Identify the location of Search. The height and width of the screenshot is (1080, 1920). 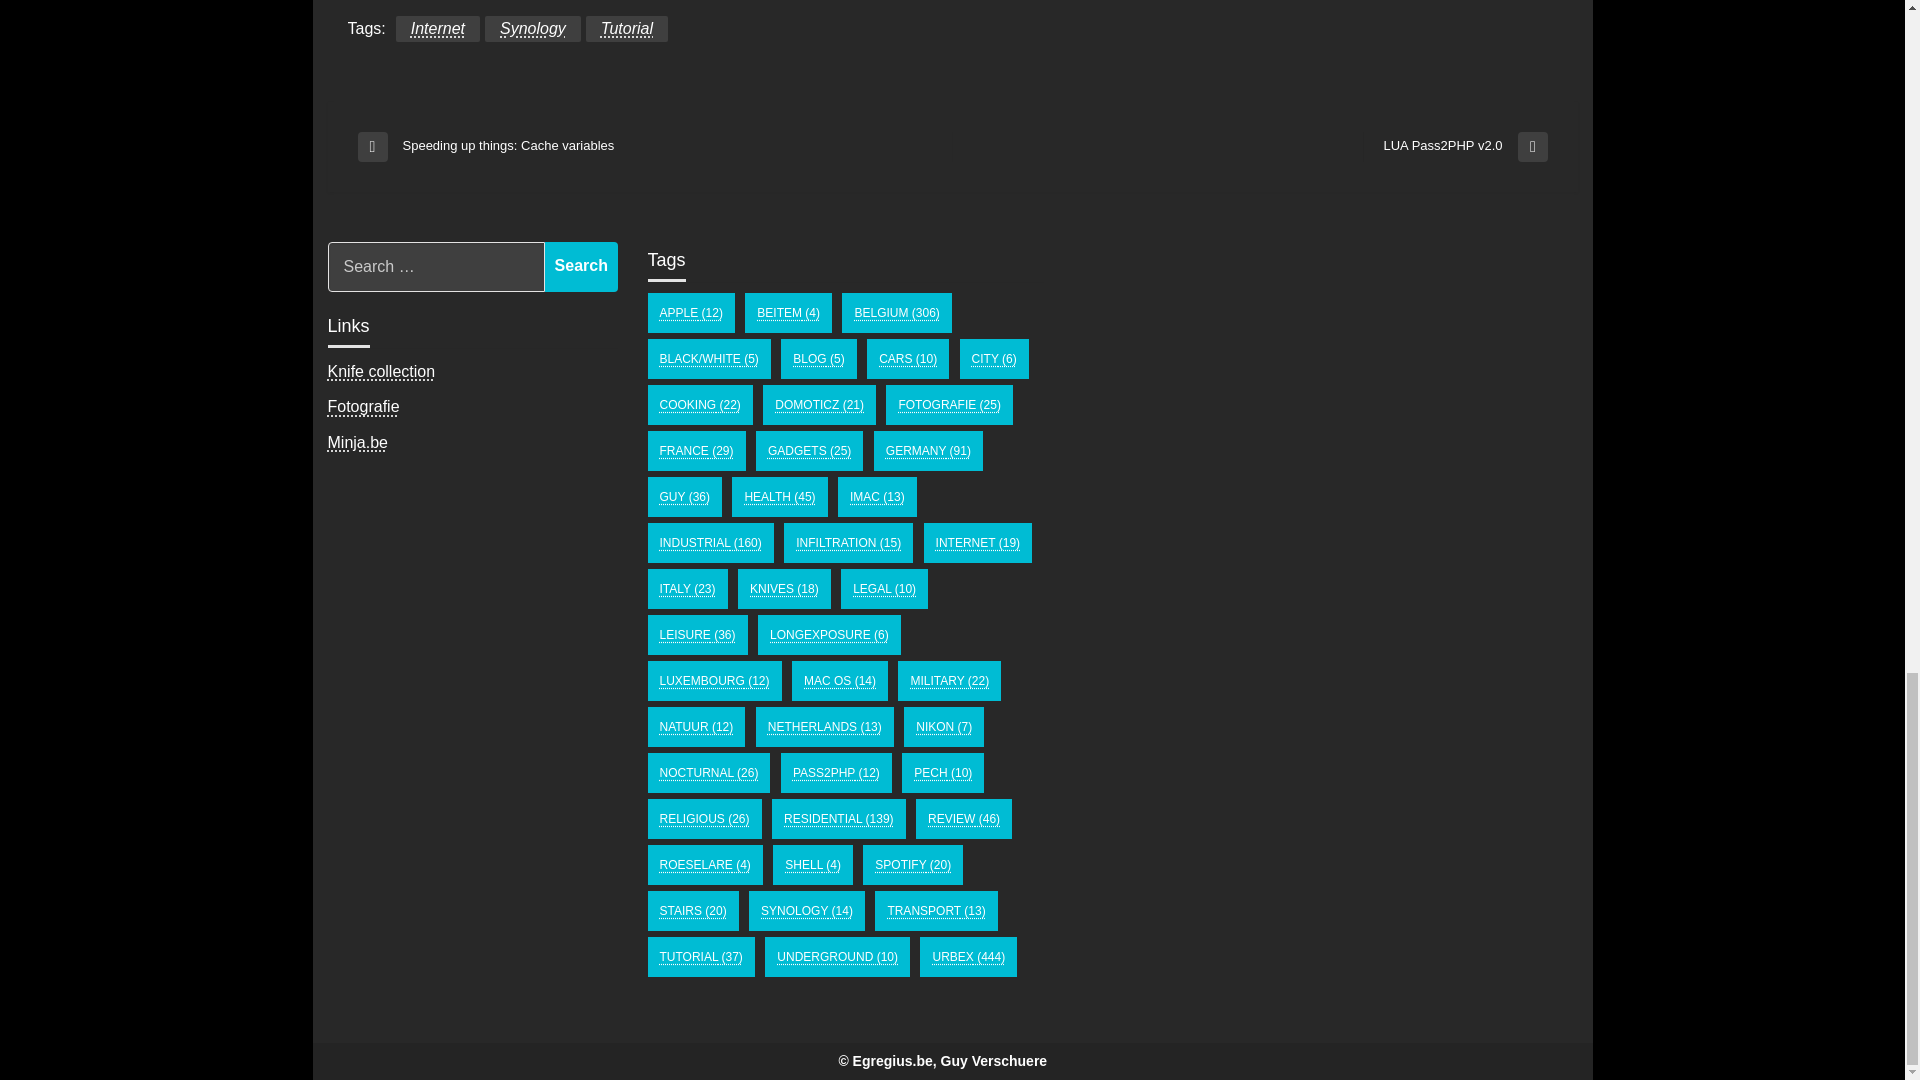
(438, 29).